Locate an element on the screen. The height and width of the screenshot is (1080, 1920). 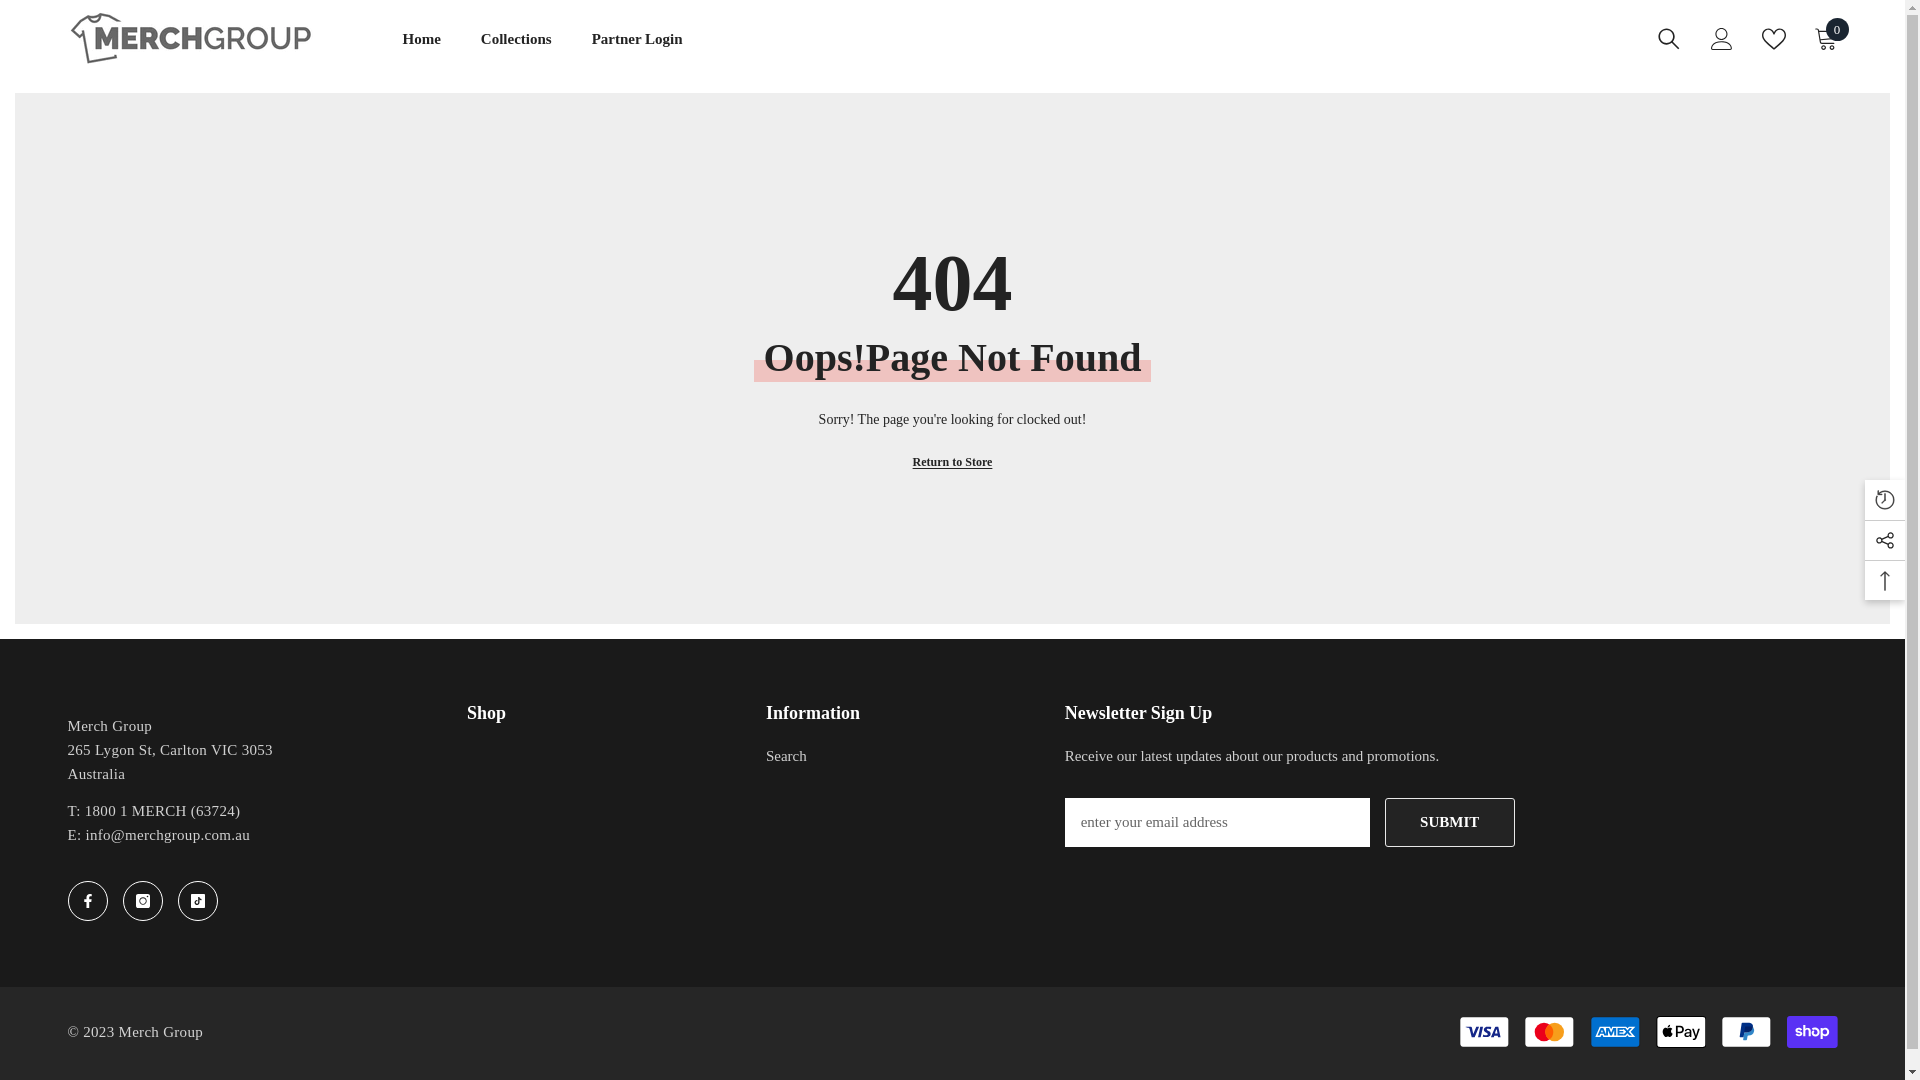
Facebook is located at coordinates (88, 901).